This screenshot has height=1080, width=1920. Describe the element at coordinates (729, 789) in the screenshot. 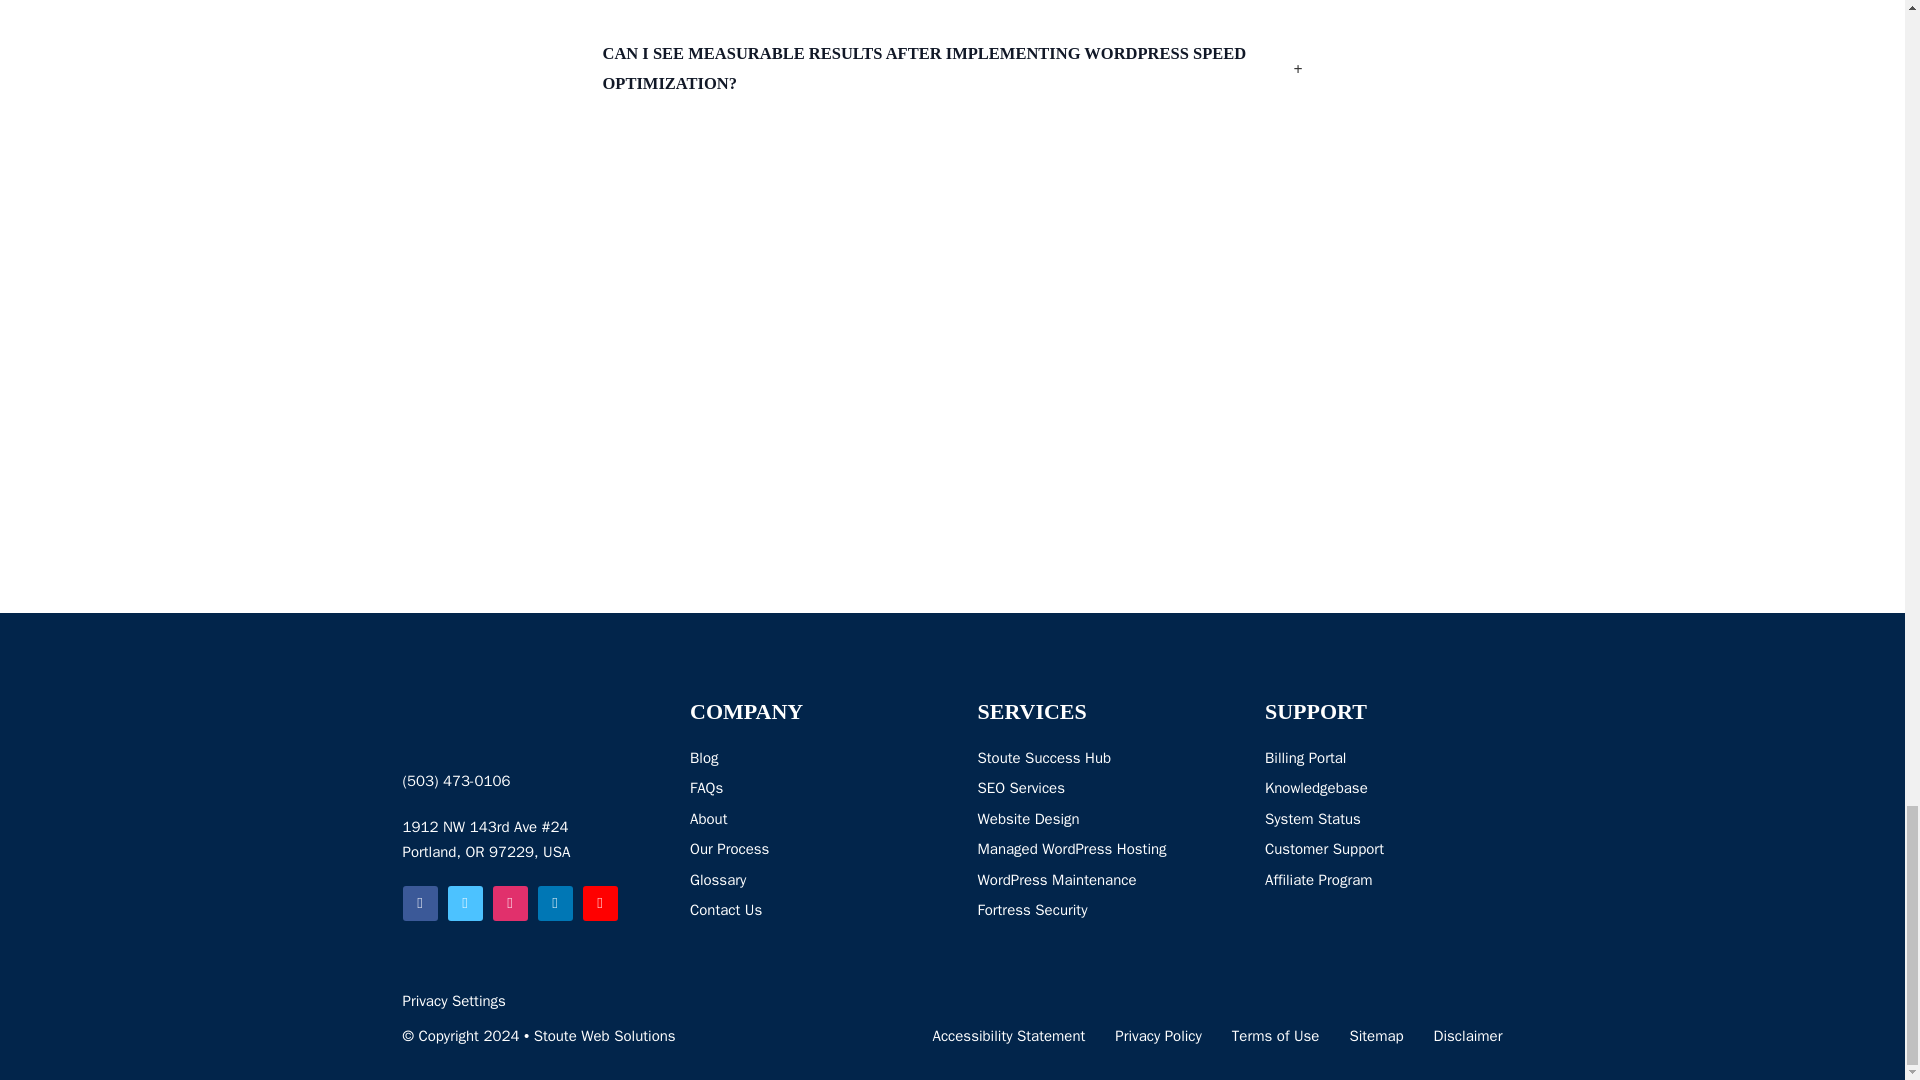

I see `FAQs` at that location.